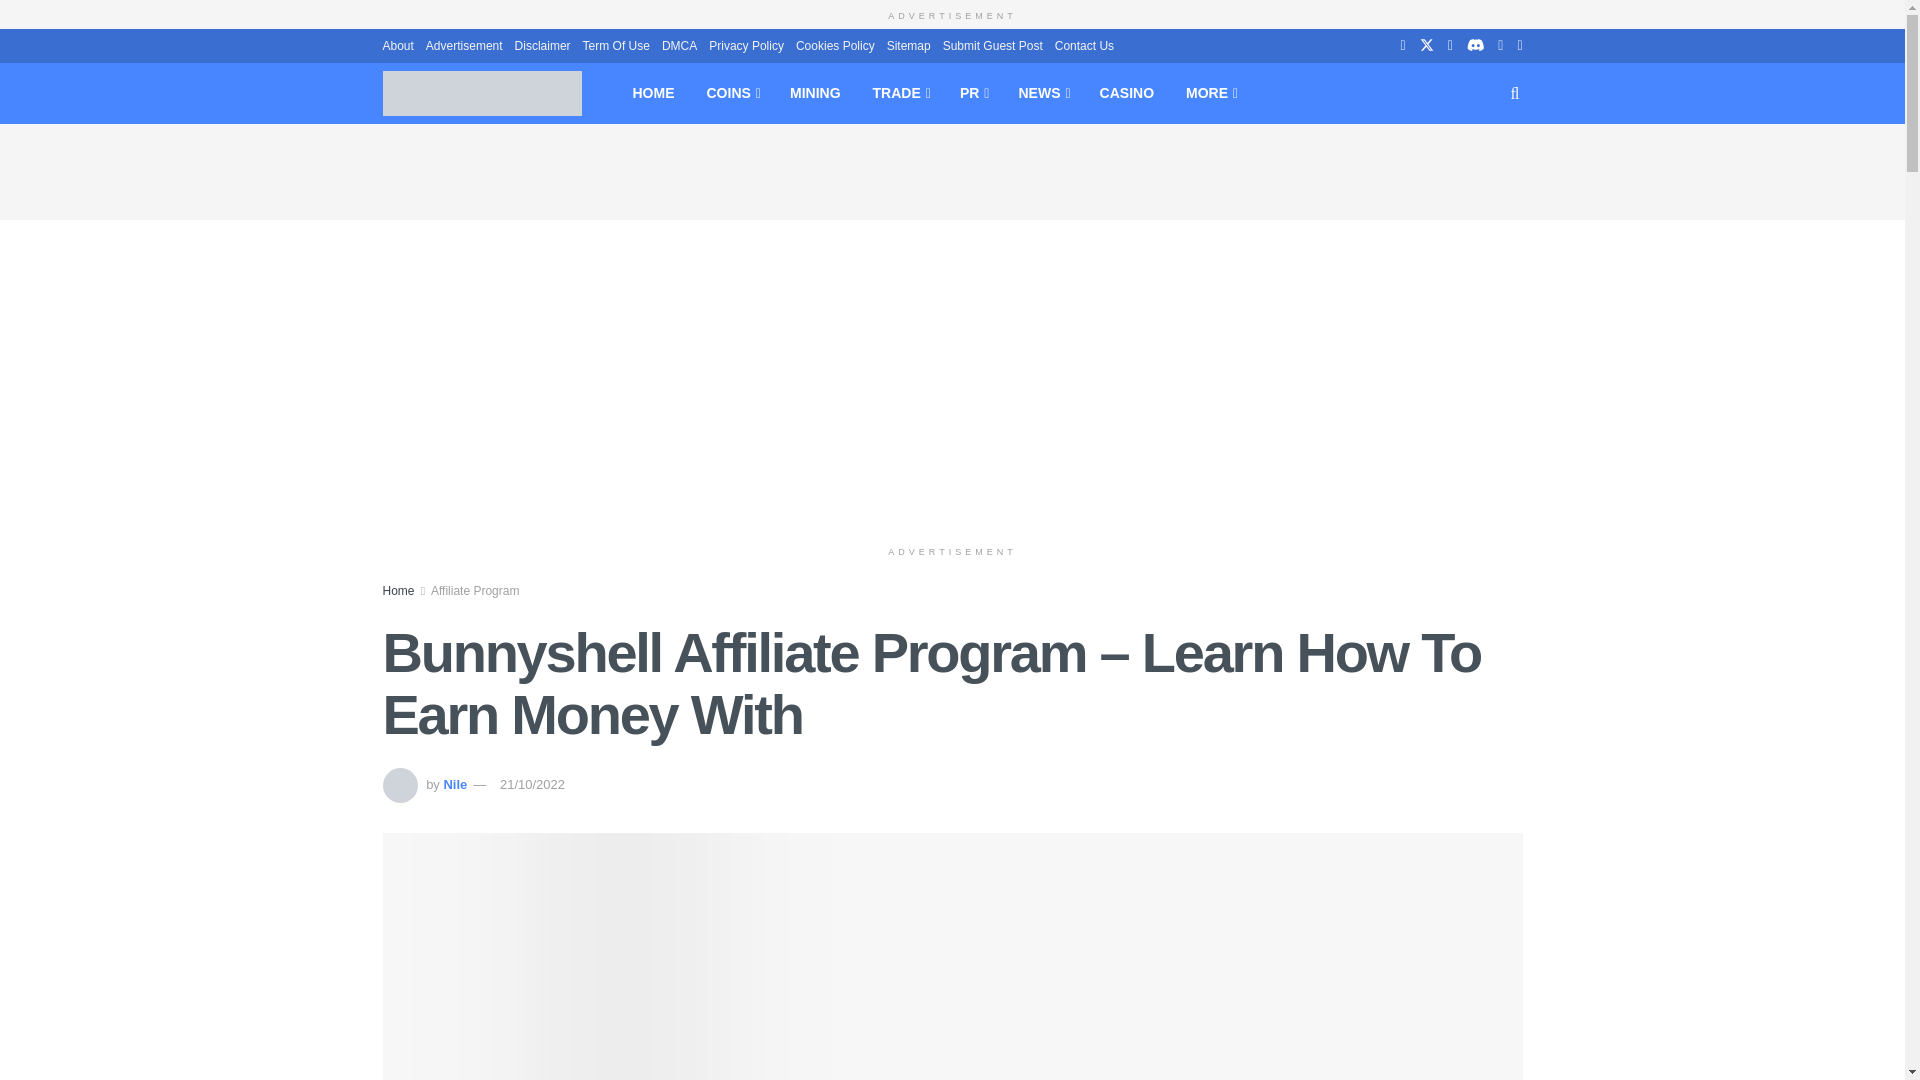 Image resolution: width=1920 pixels, height=1080 pixels. Describe the element at coordinates (746, 44) in the screenshot. I see `Privacy Policy` at that location.